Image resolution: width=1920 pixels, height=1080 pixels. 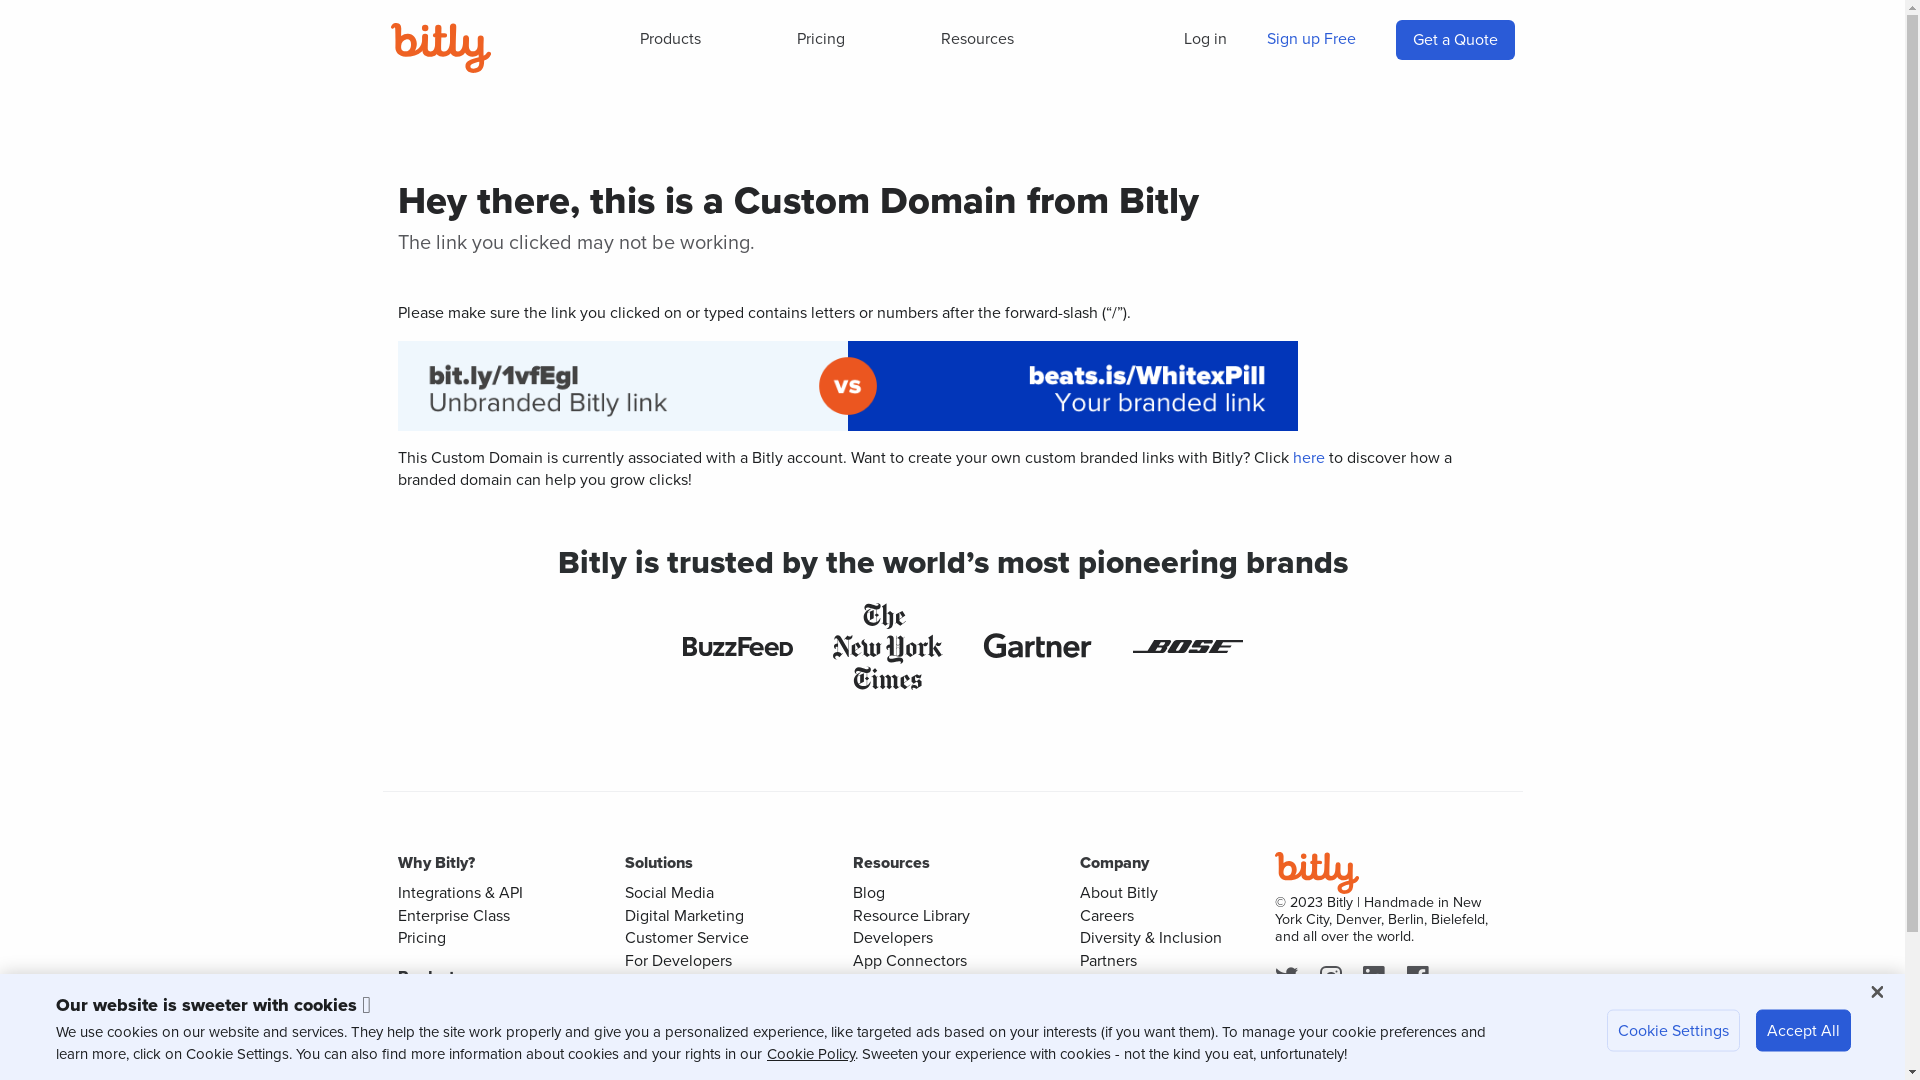 I want to click on Developers, so click(x=892, y=938).